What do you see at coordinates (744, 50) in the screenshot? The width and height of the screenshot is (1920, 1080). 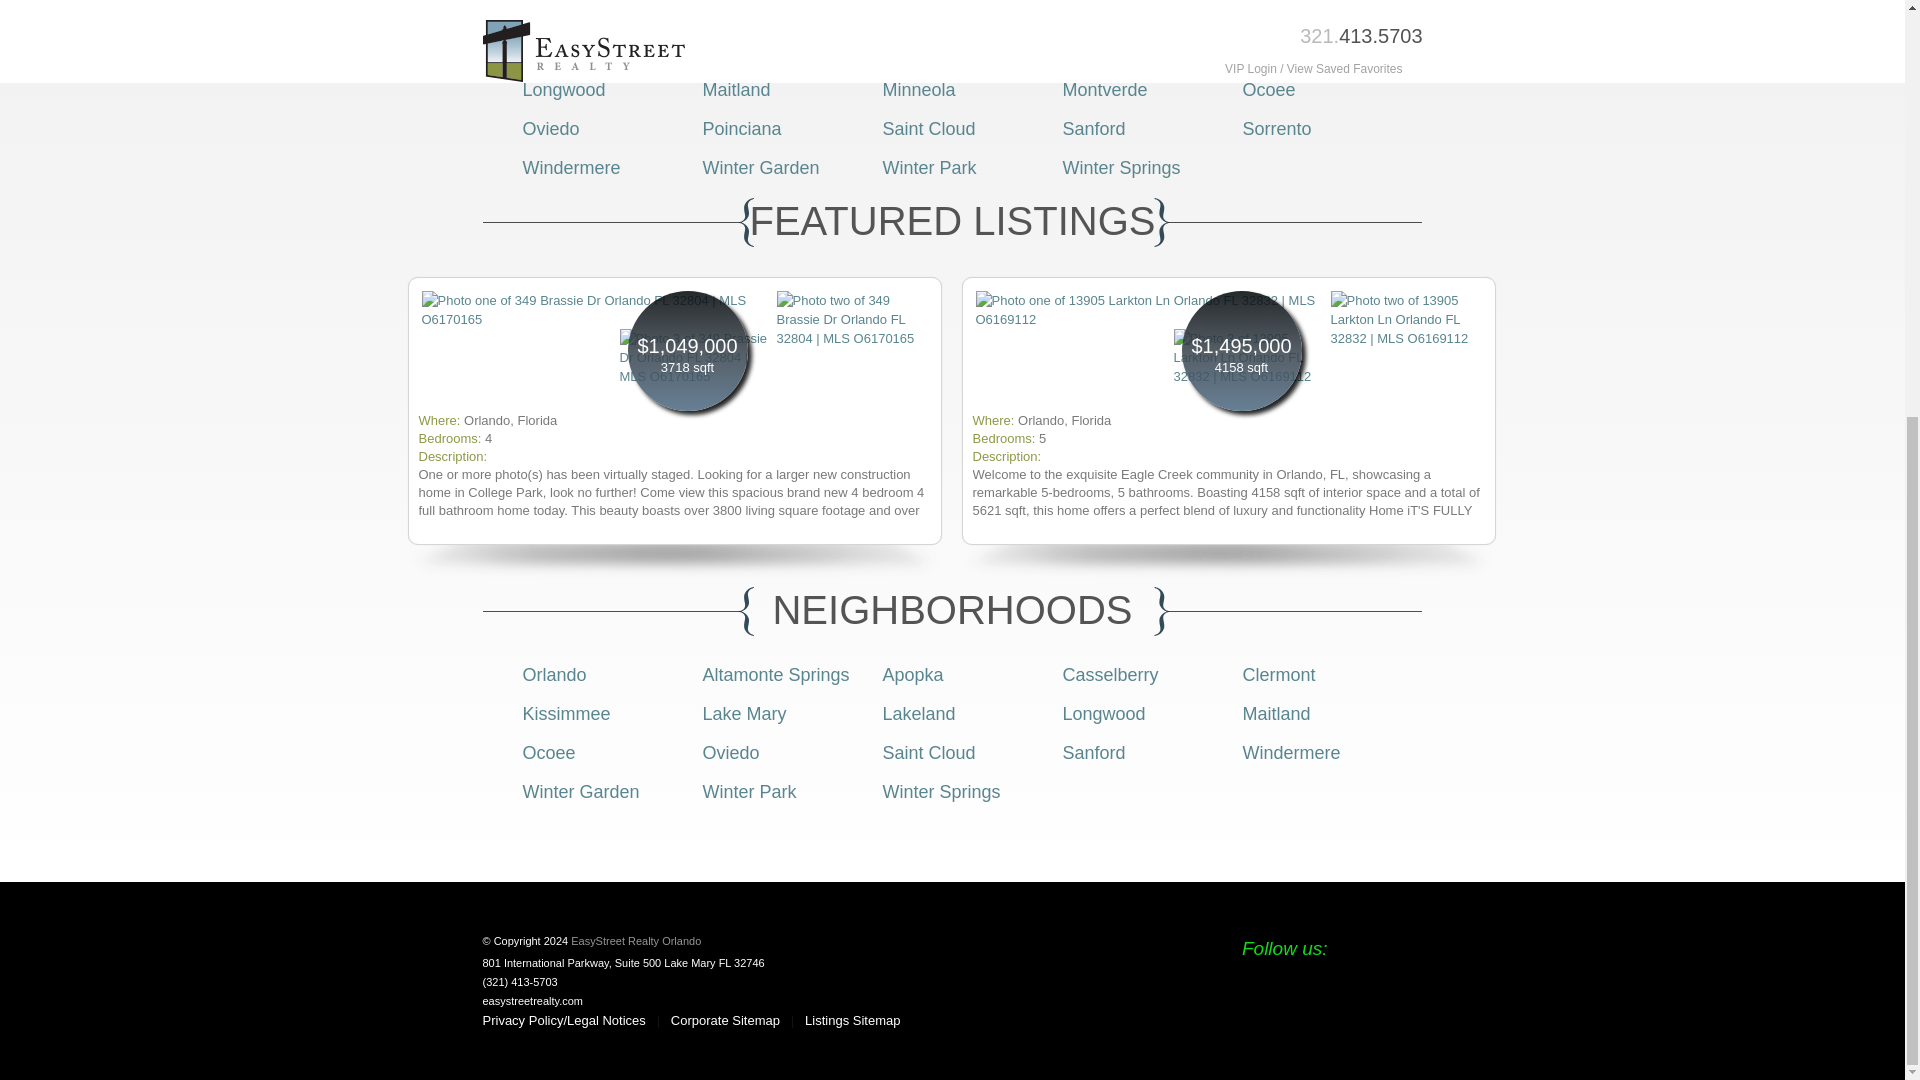 I see `Groveland` at bounding box center [744, 50].